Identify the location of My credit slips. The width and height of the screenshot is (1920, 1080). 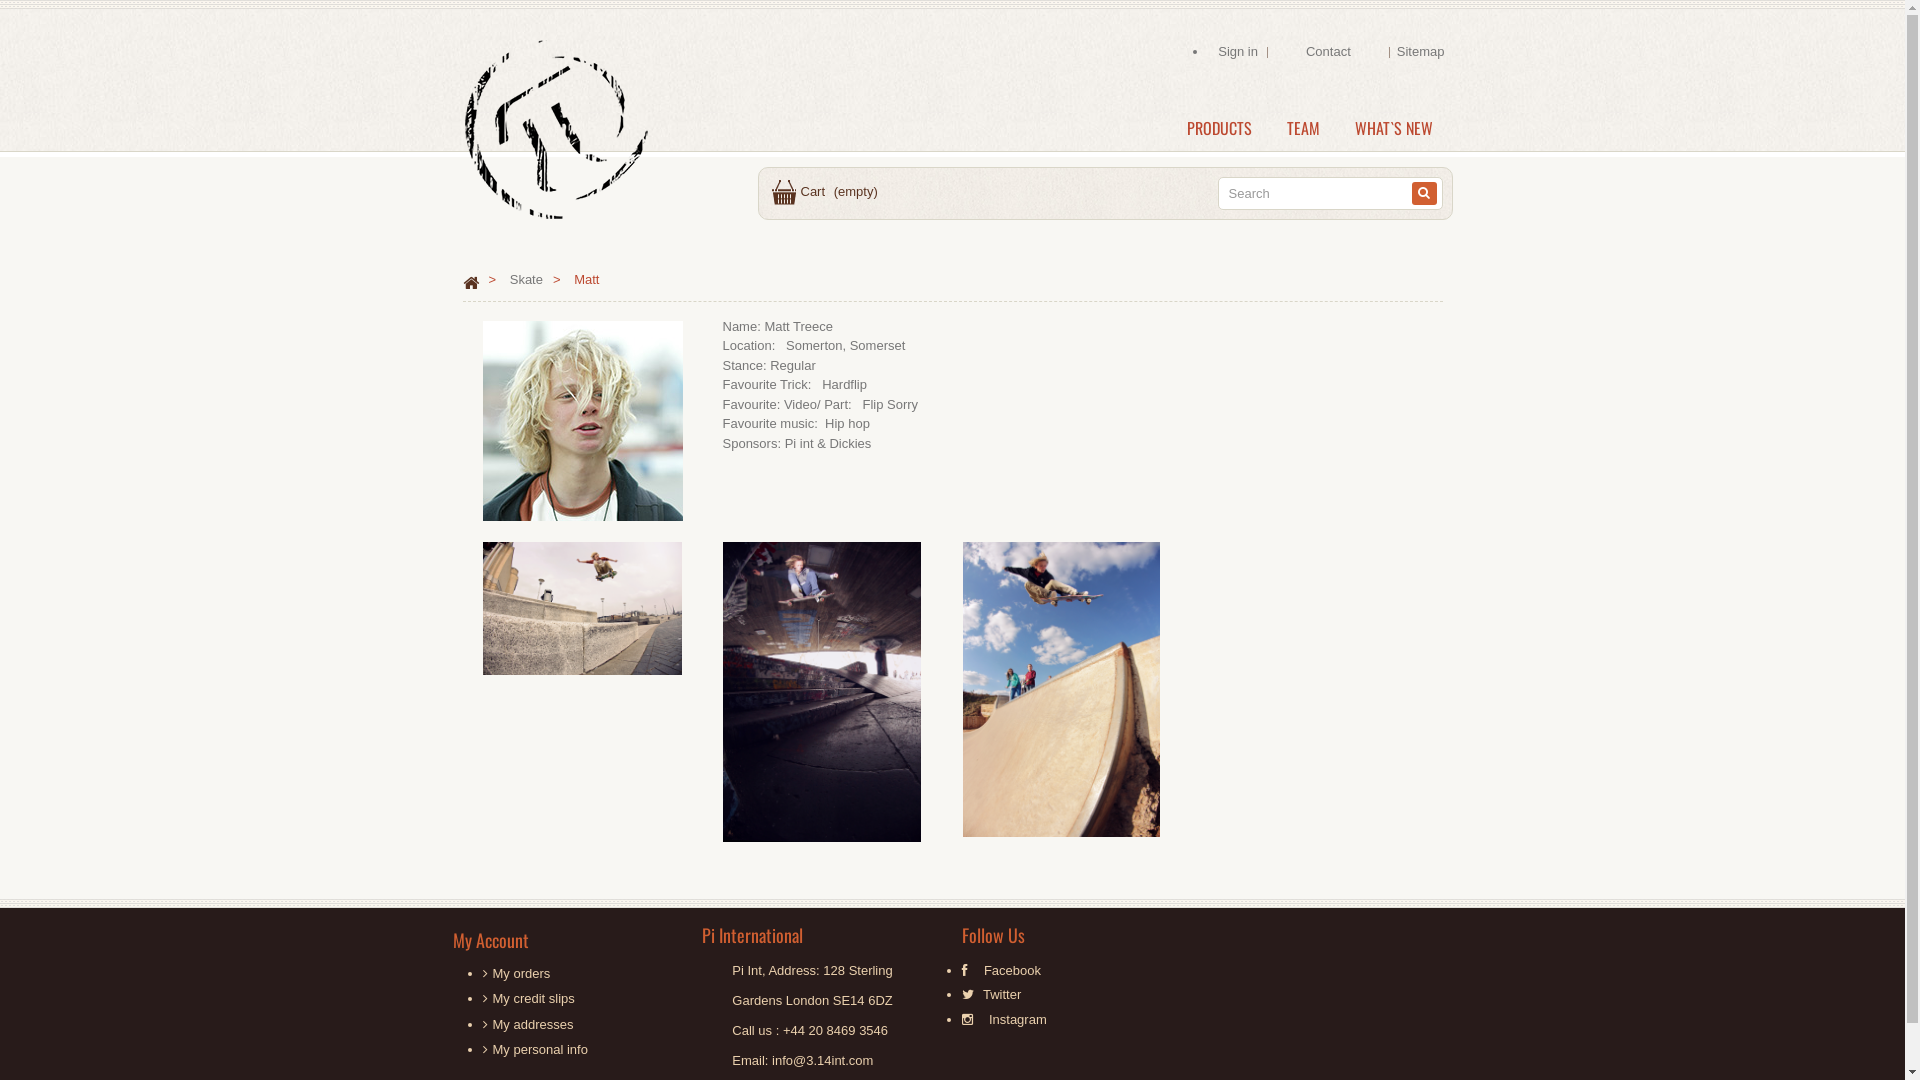
(532, 998).